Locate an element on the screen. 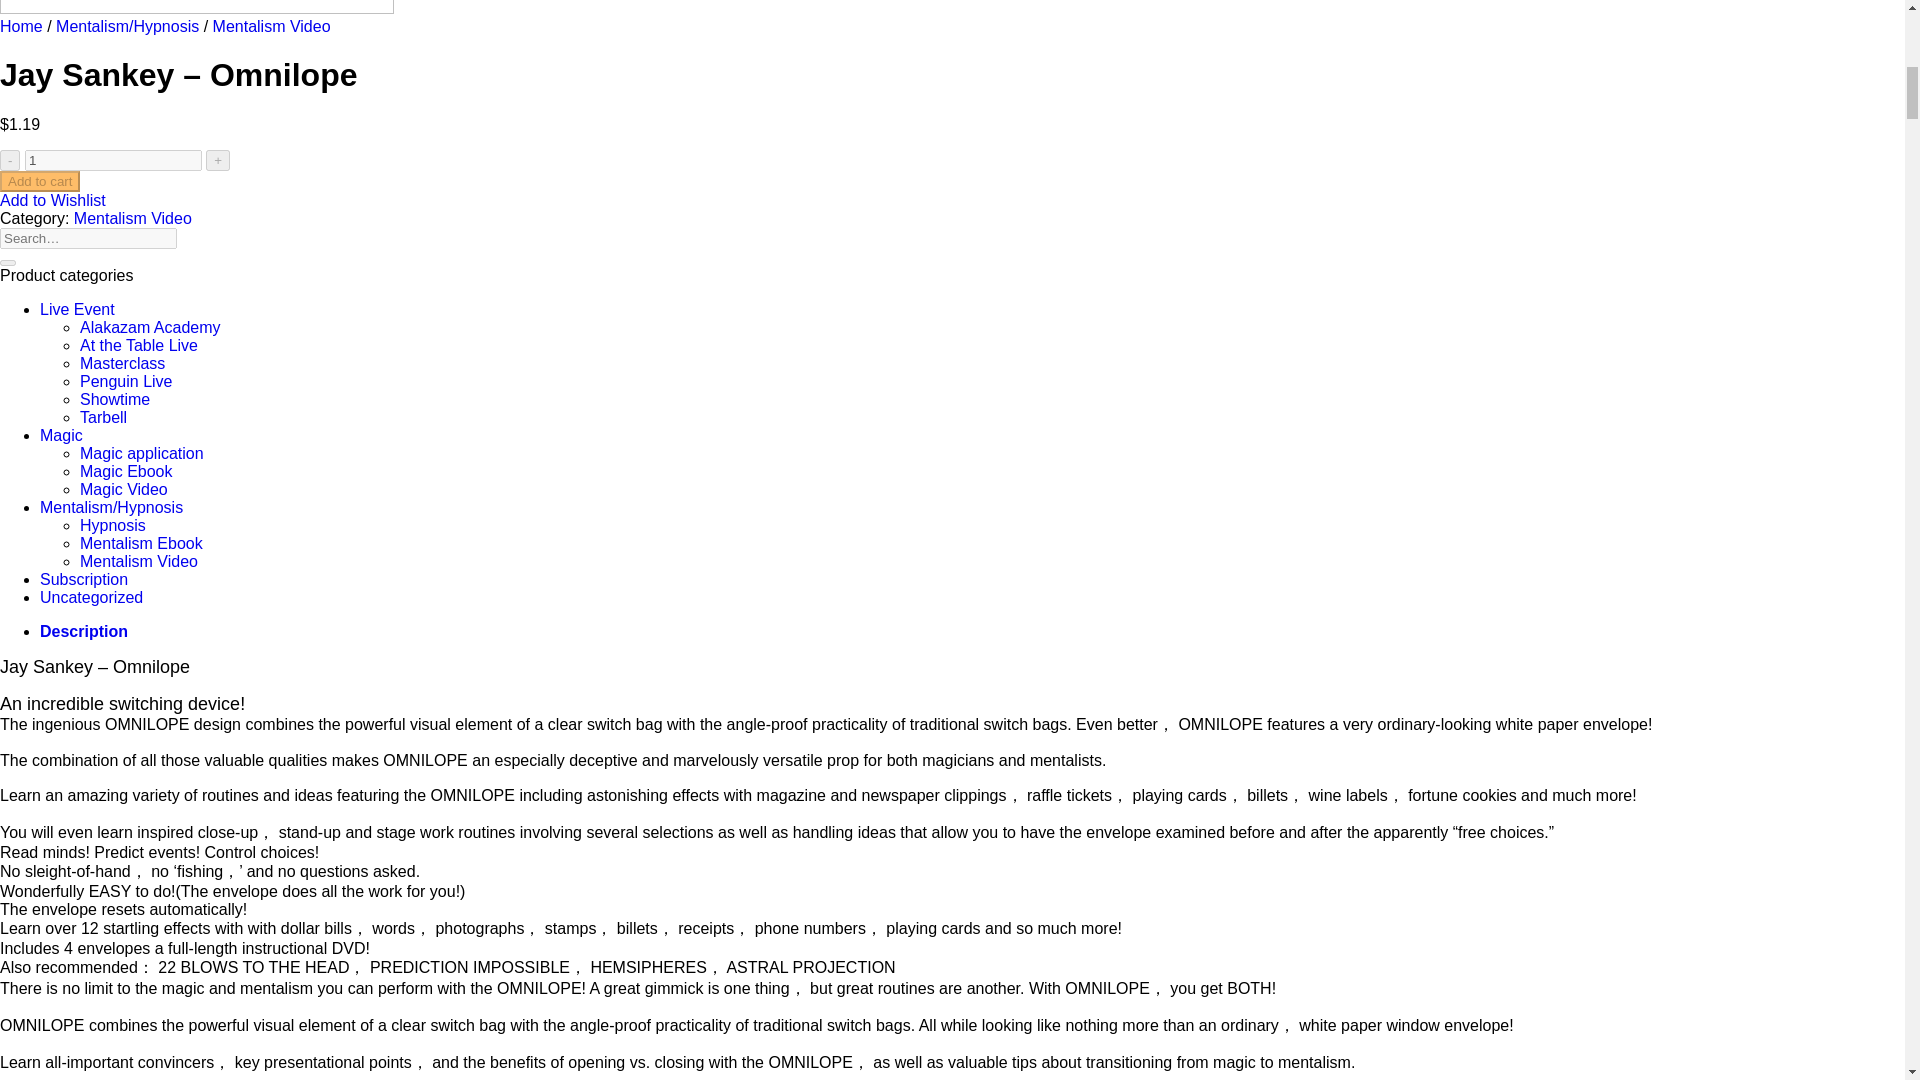 Image resolution: width=1920 pixels, height=1080 pixels. - is located at coordinates (10, 160).